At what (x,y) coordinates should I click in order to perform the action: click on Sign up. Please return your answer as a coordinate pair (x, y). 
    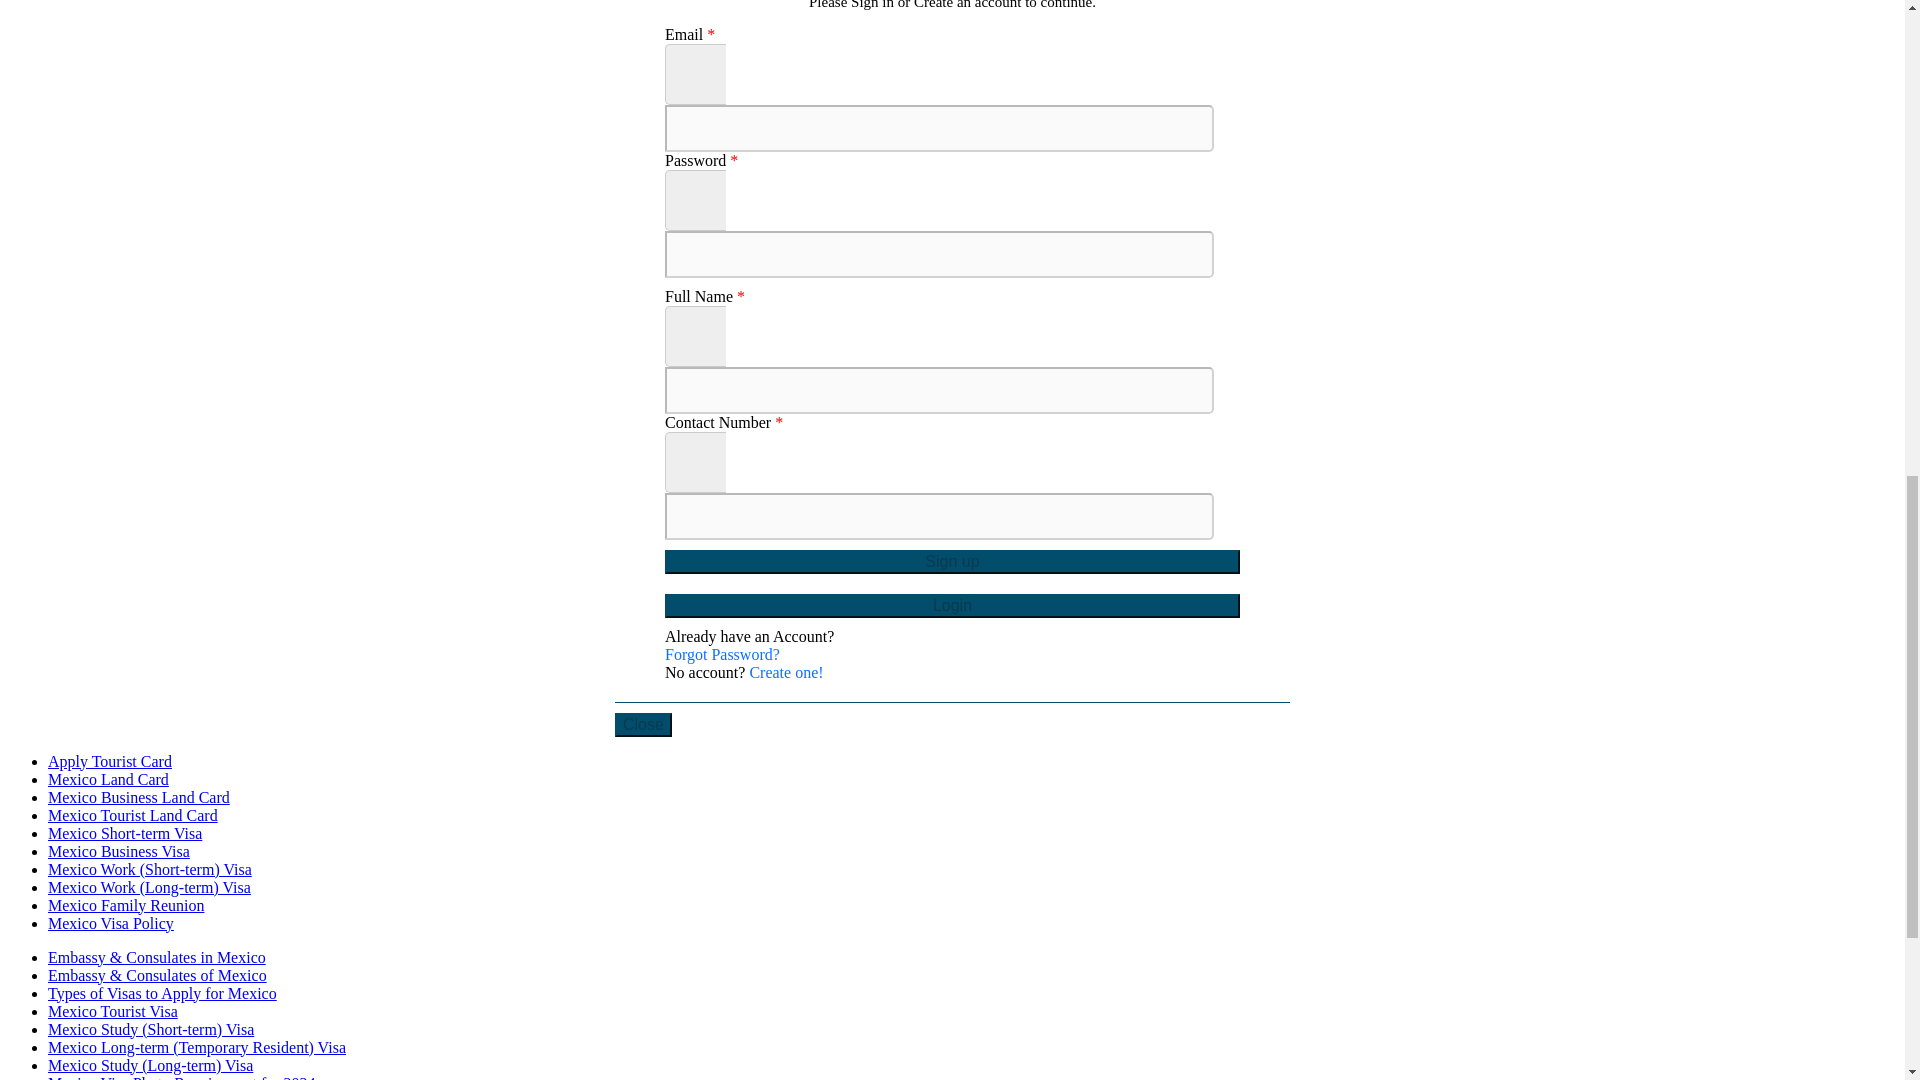
    Looking at the image, I should click on (952, 561).